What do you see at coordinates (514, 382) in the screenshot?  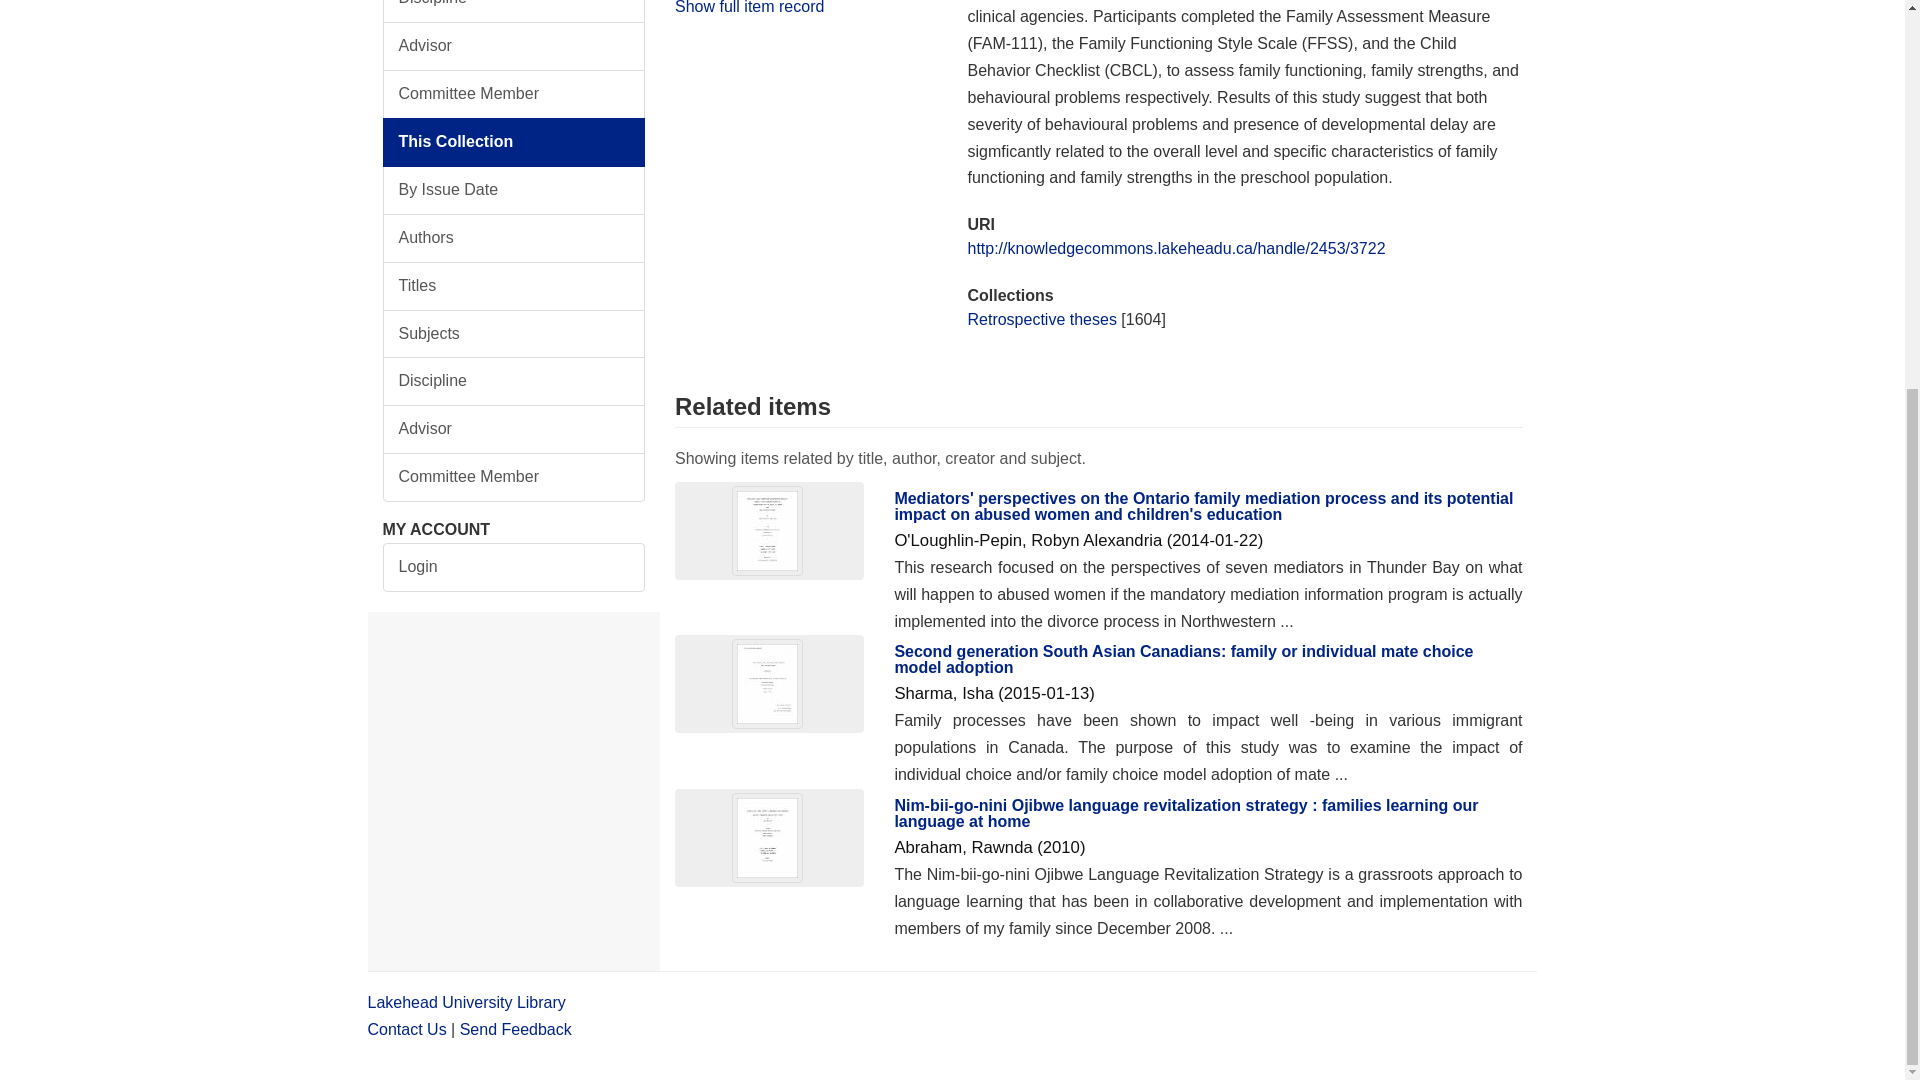 I see `Discipline` at bounding box center [514, 382].